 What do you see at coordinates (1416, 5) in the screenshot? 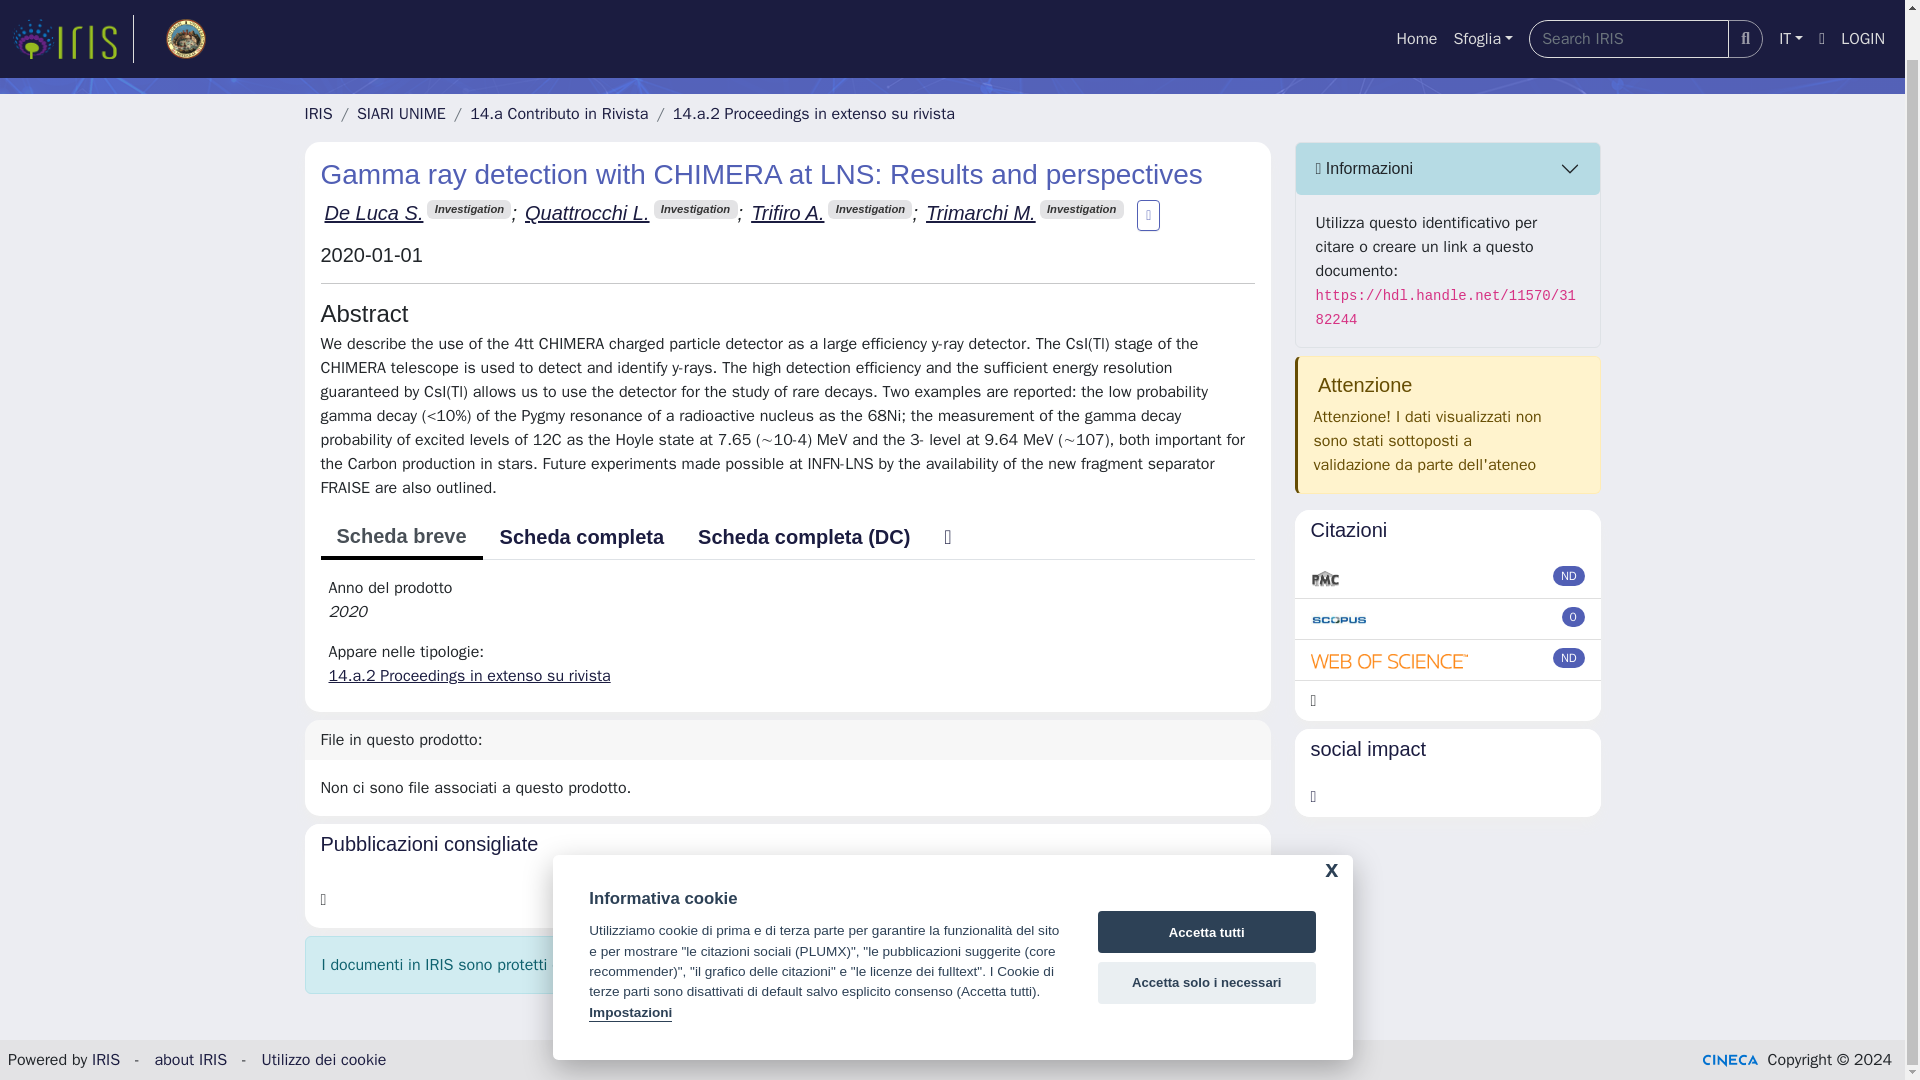
I see `Home` at bounding box center [1416, 5].